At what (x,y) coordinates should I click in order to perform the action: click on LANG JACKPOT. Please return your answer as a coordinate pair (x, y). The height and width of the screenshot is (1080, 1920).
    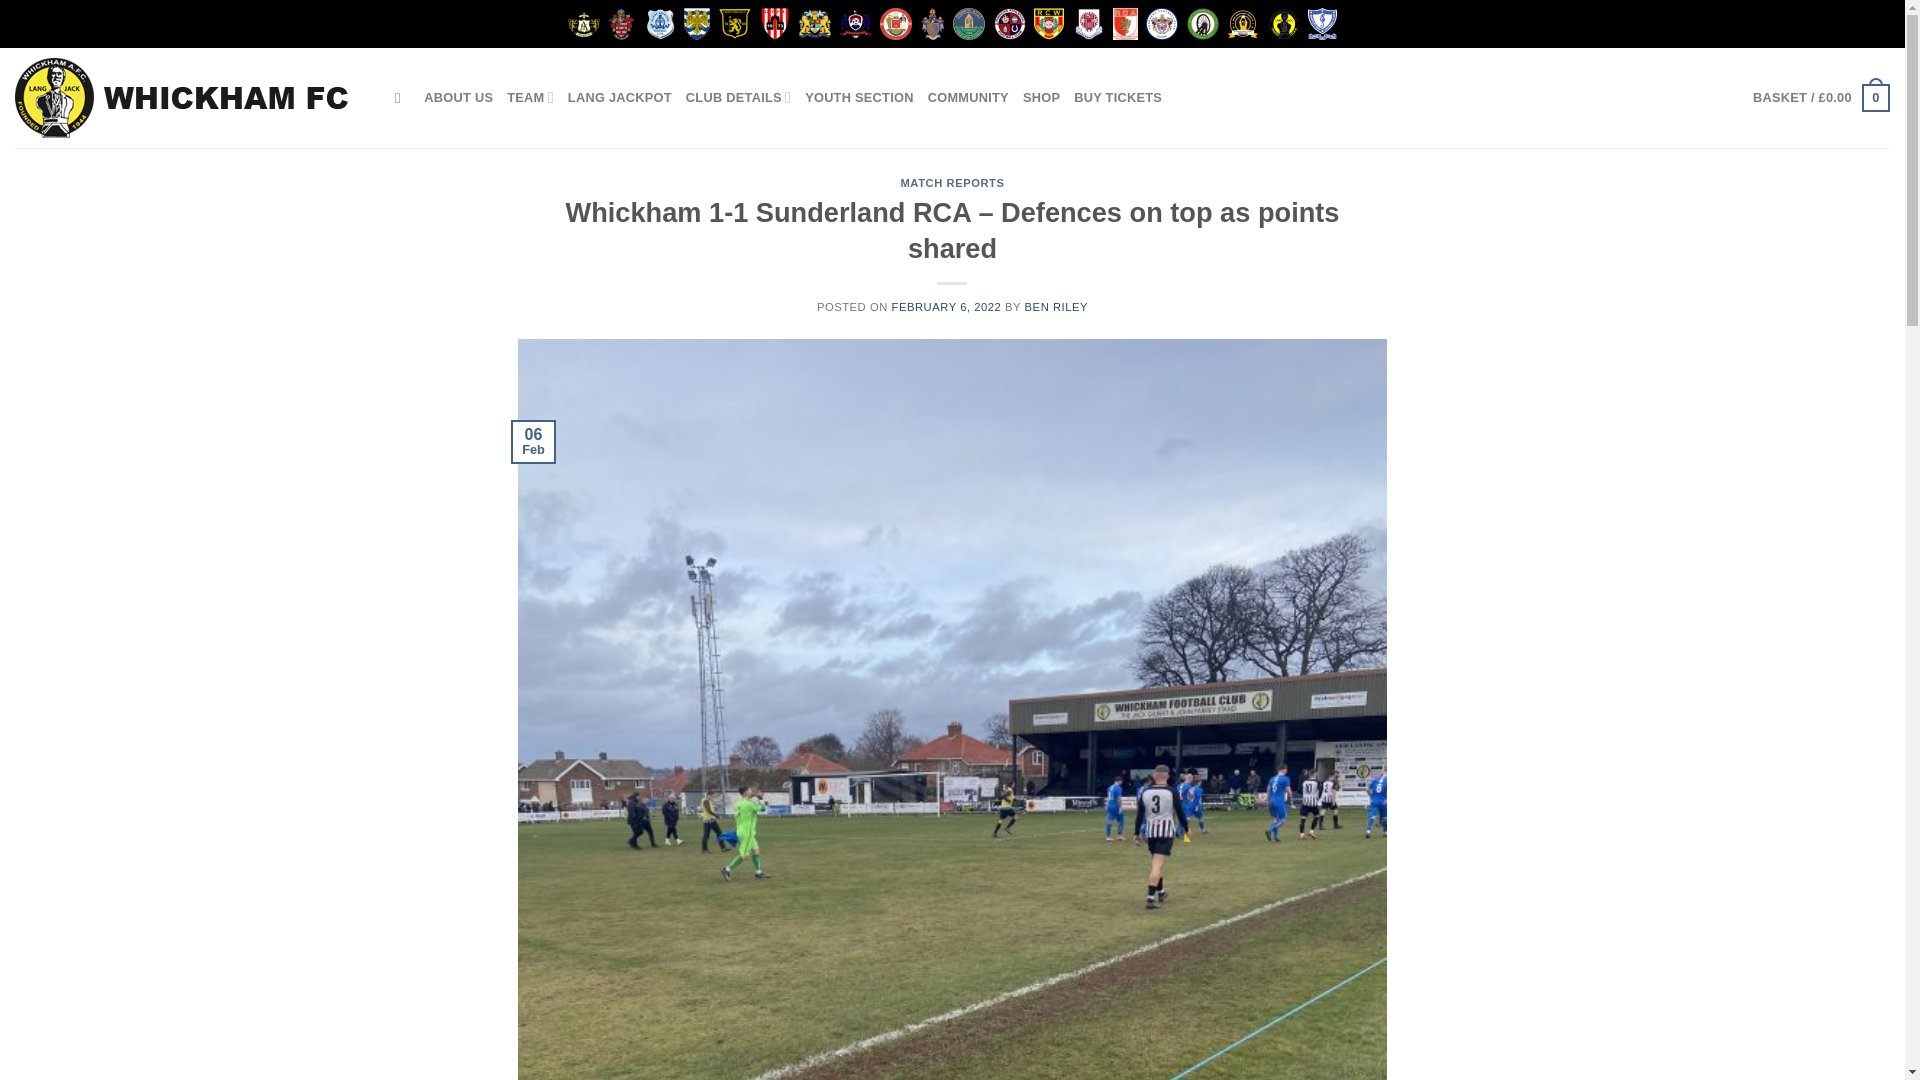
    Looking at the image, I should click on (620, 97).